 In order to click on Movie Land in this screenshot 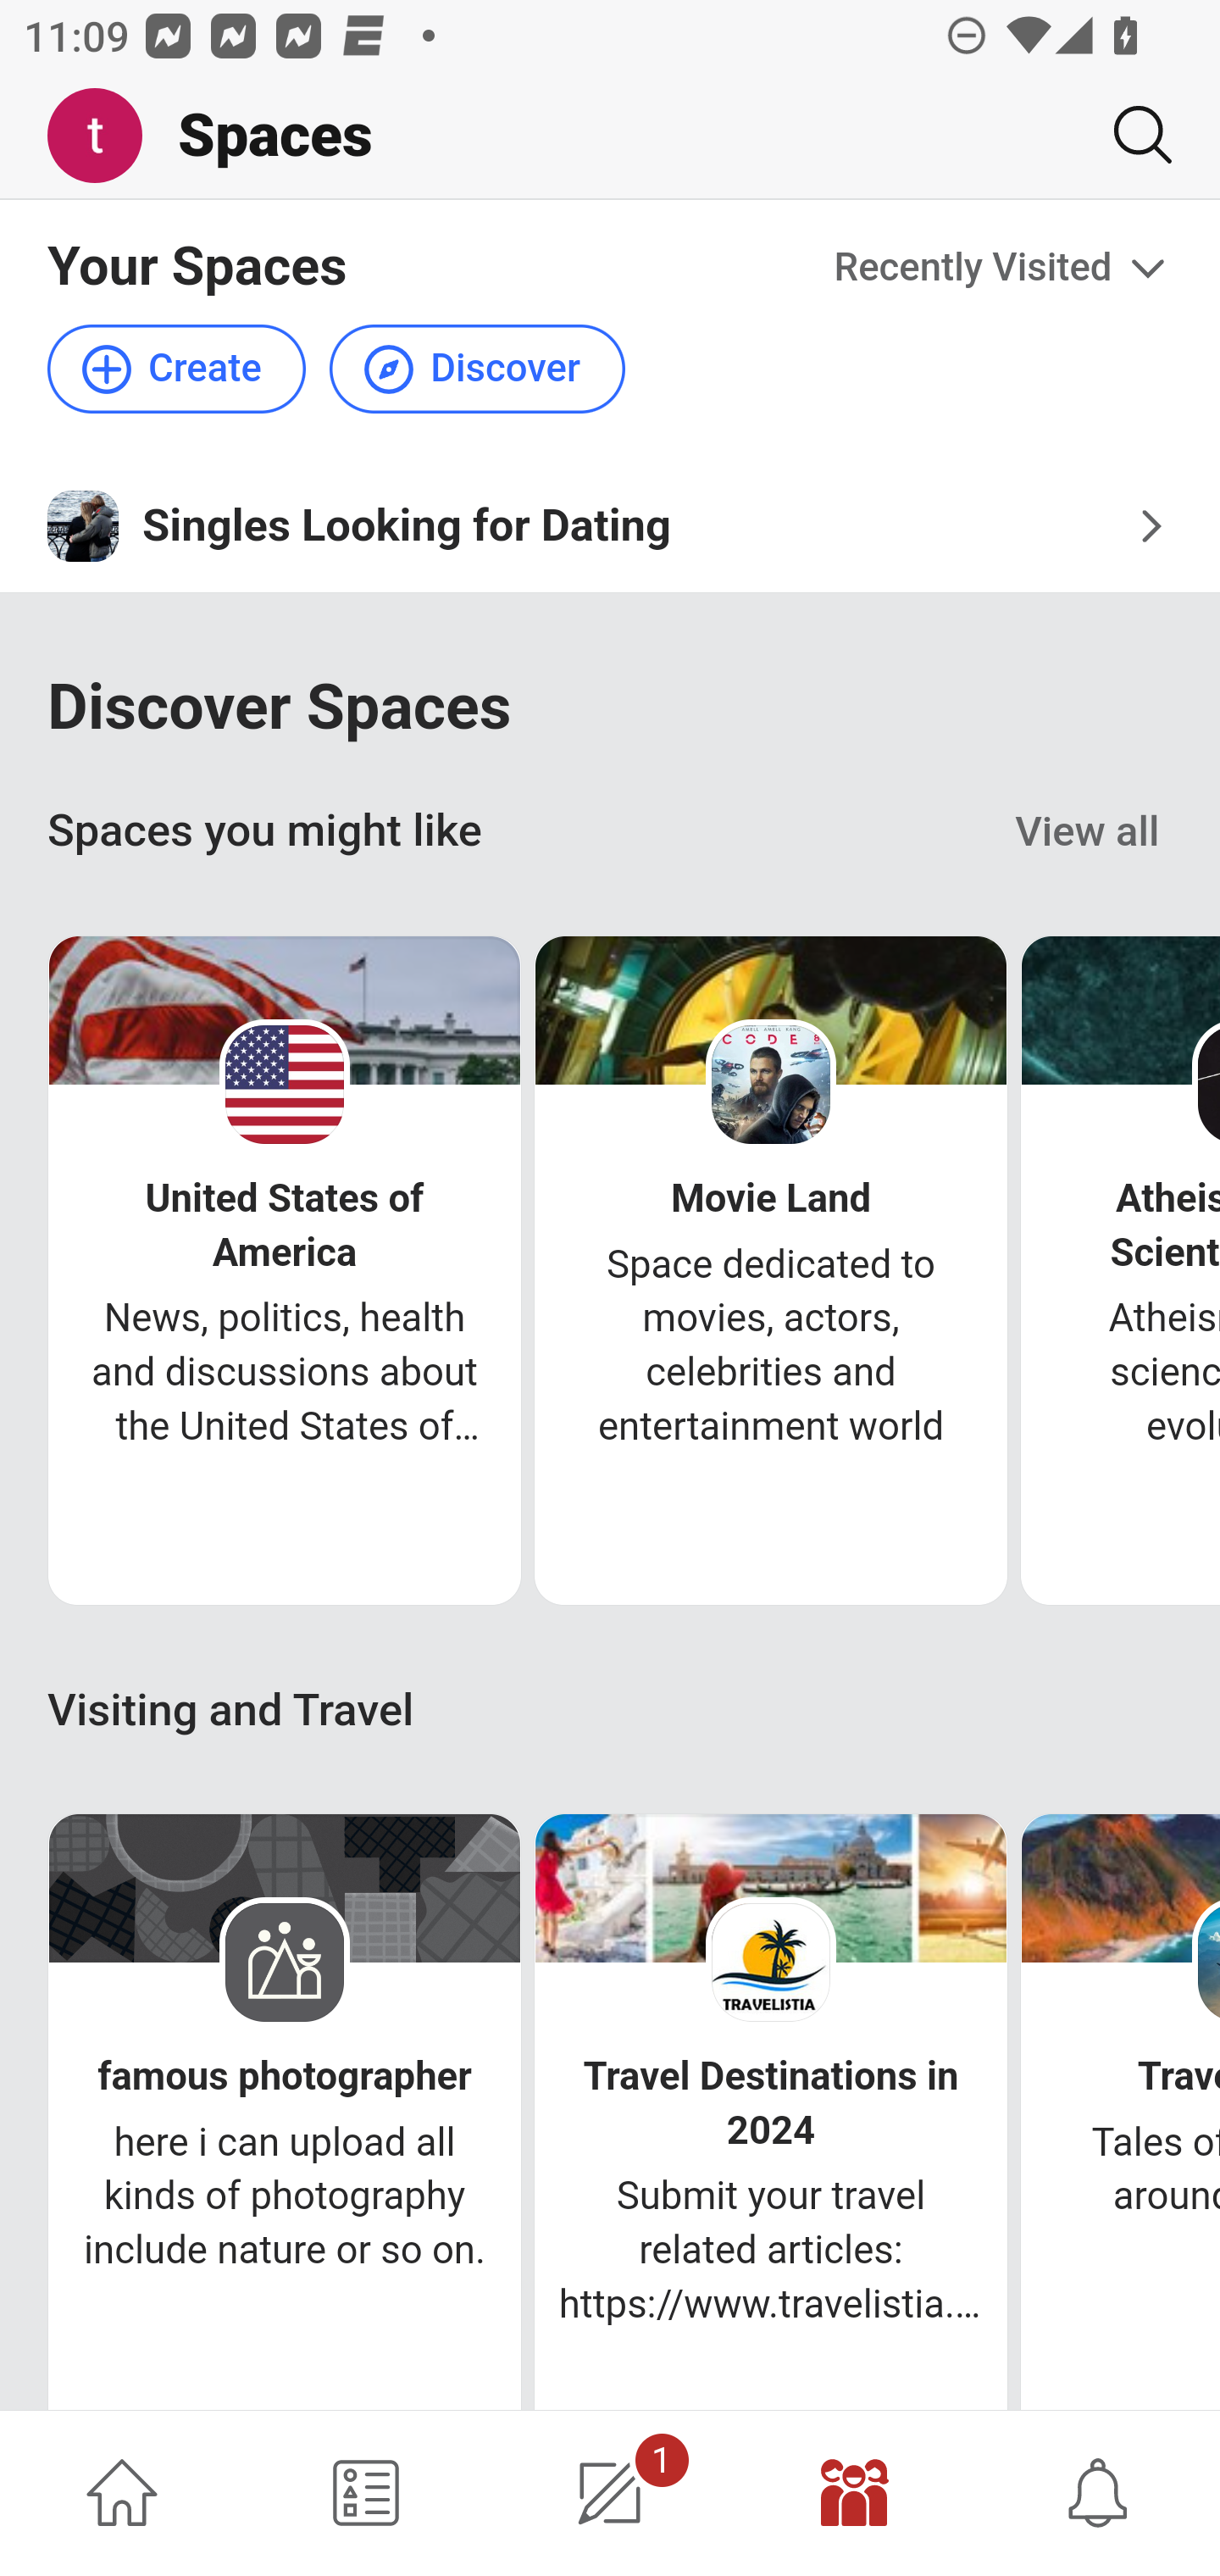, I will do `click(771, 1199)`.